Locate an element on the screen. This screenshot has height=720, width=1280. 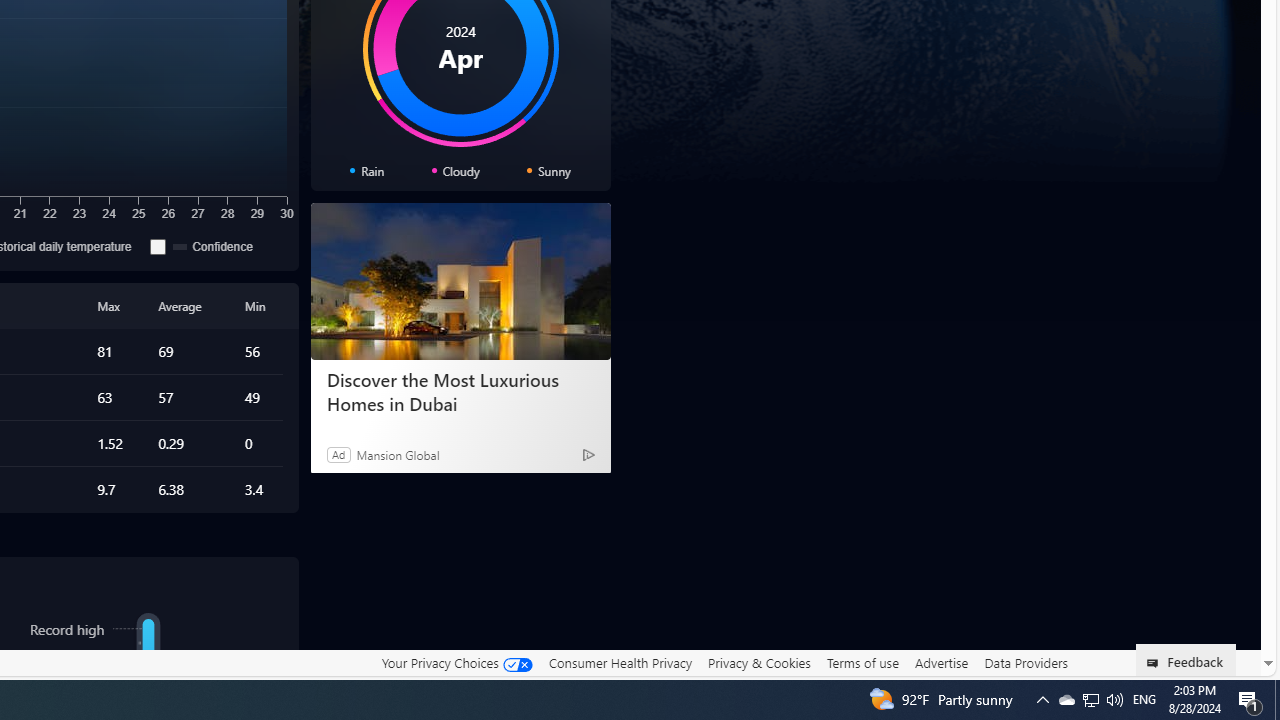
Confidence is located at coordinates (214, 246).